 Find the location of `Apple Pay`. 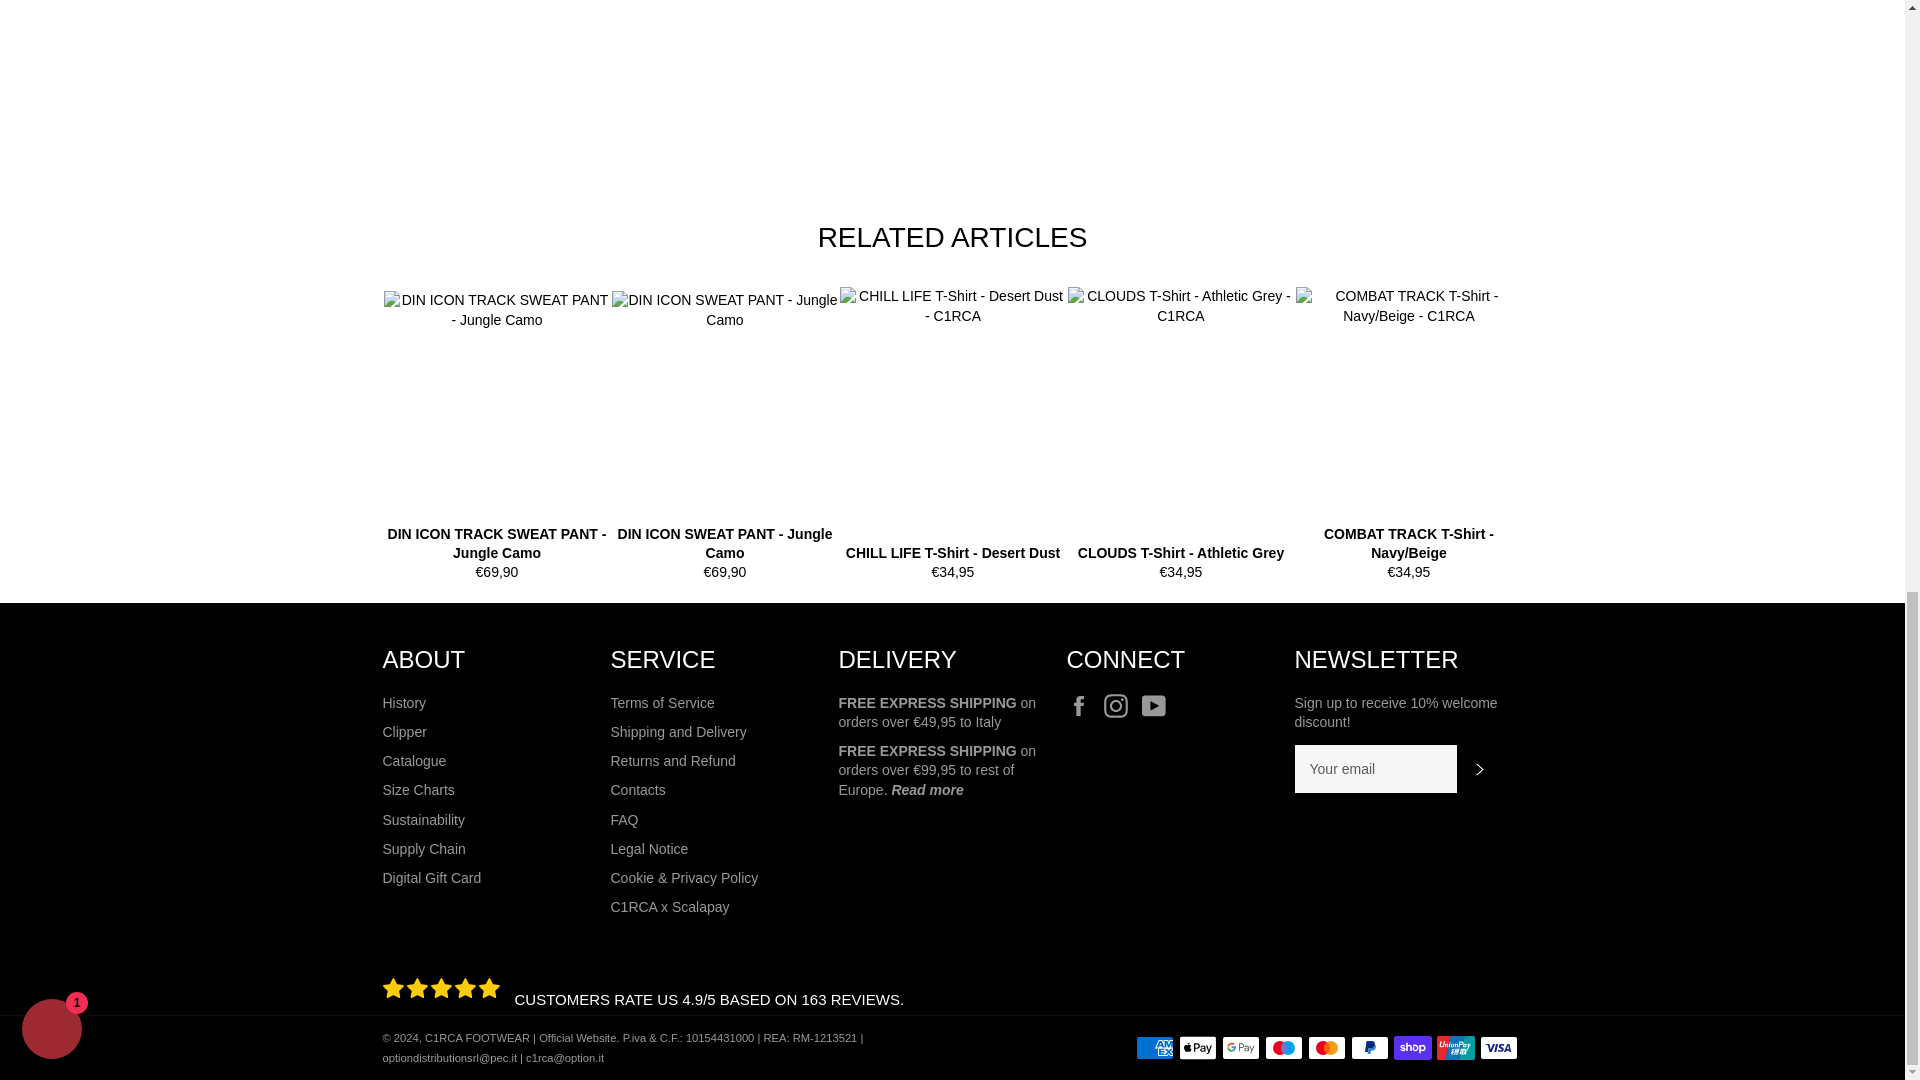

Apple Pay is located at coordinates (1196, 1047).